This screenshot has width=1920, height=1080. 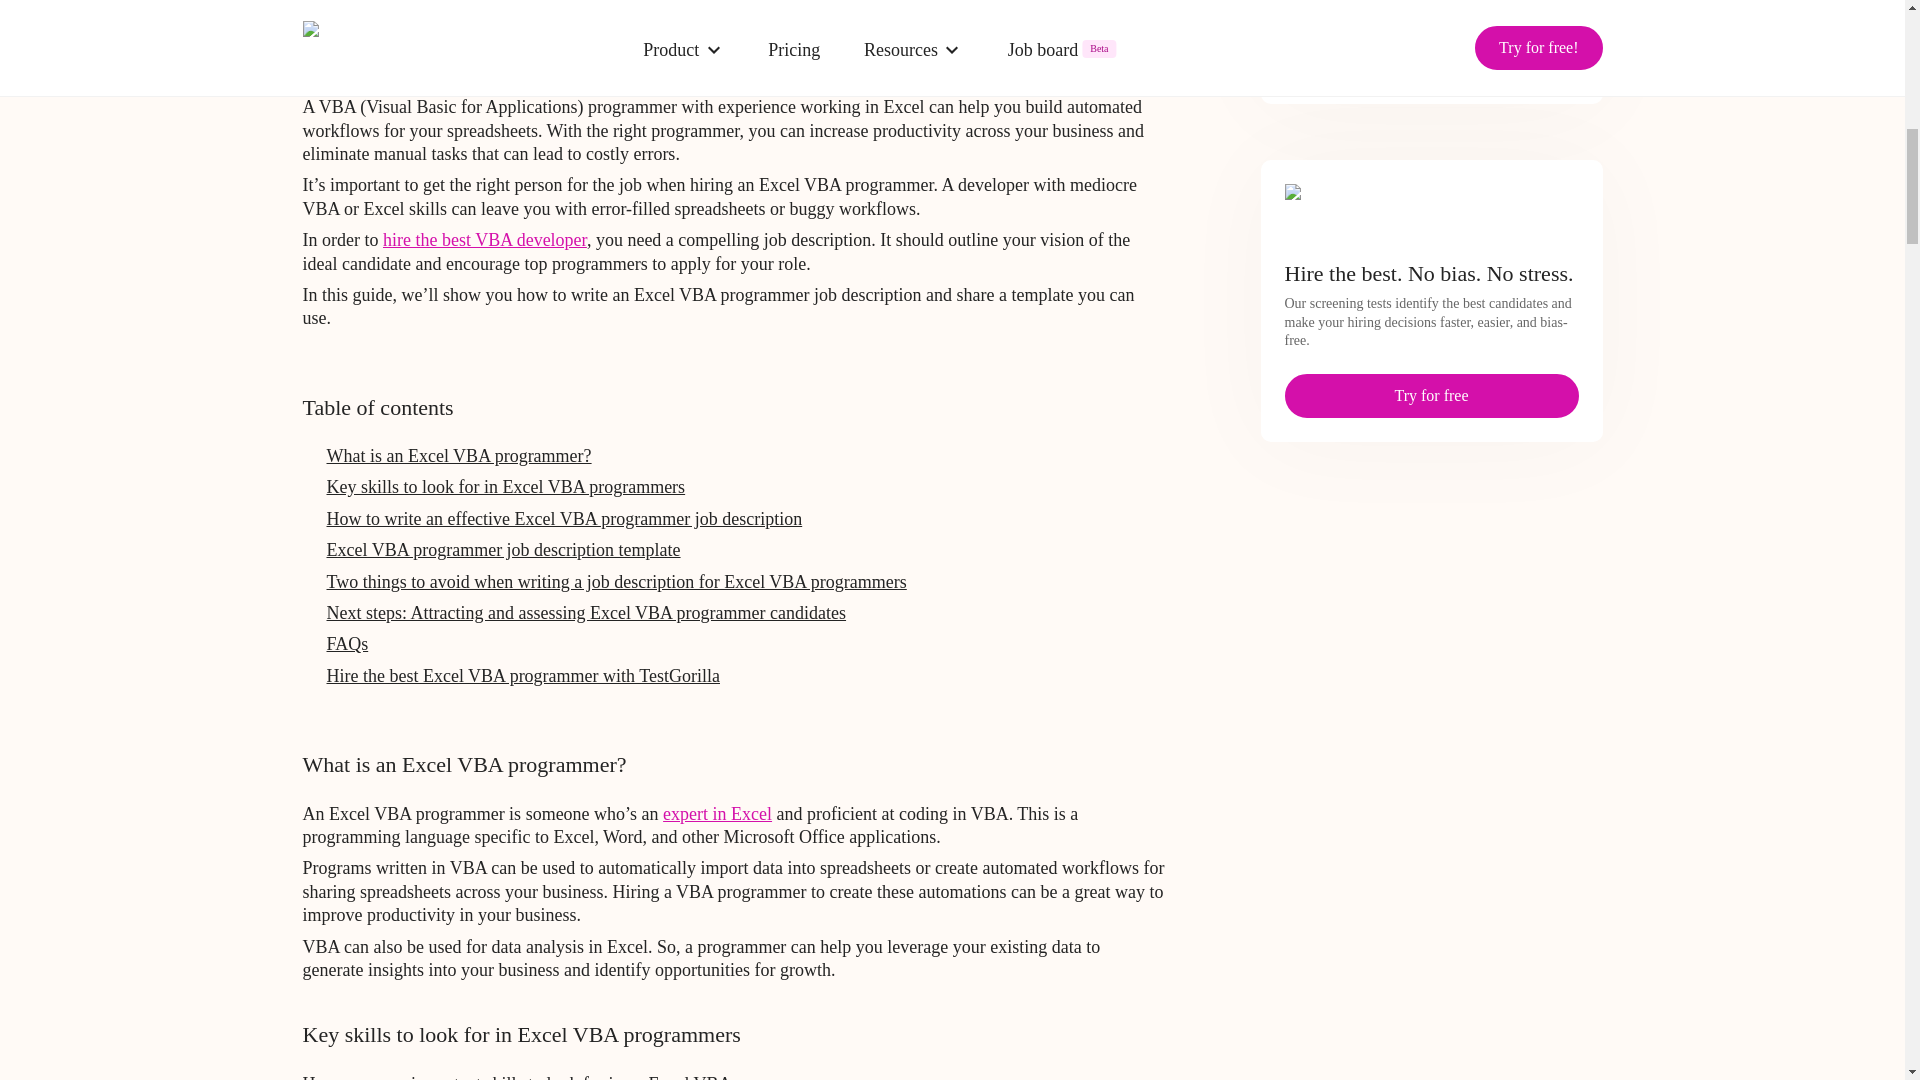 What do you see at coordinates (716, 814) in the screenshot?
I see `expert in Excel` at bounding box center [716, 814].